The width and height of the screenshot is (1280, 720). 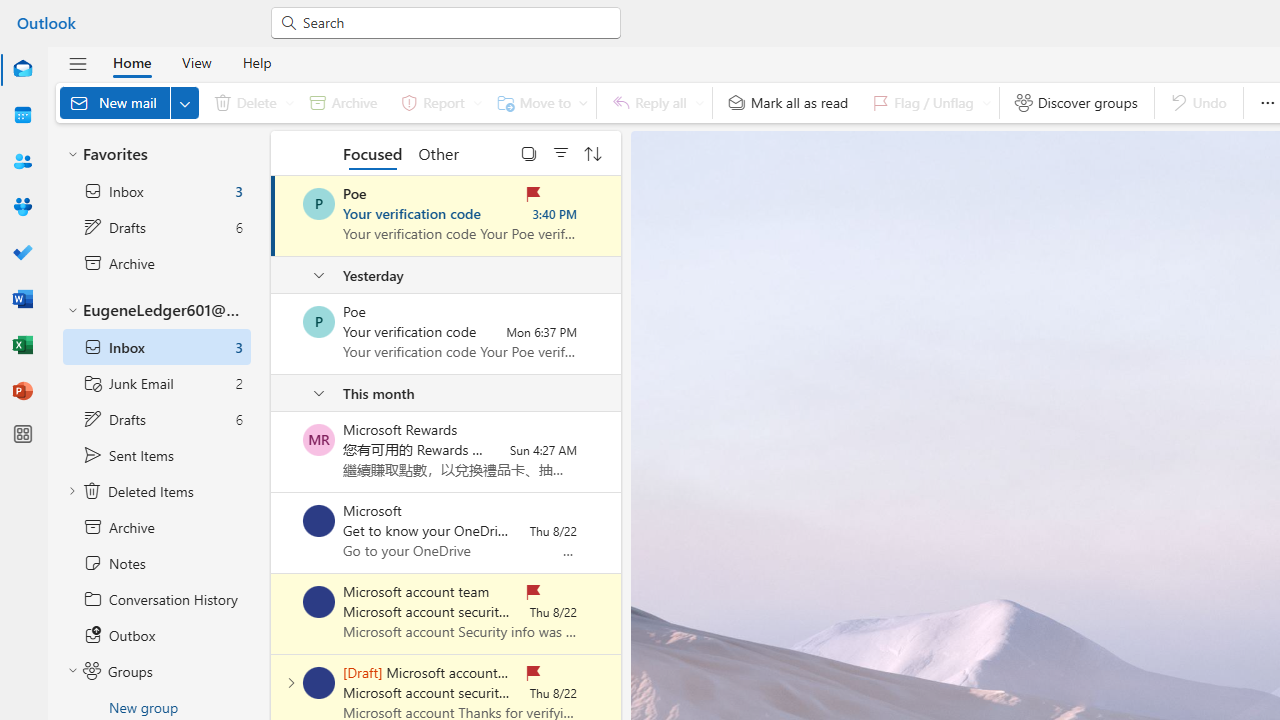 What do you see at coordinates (22, 116) in the screenshot?
I see `Calendar` at bounding box center [22, 116].